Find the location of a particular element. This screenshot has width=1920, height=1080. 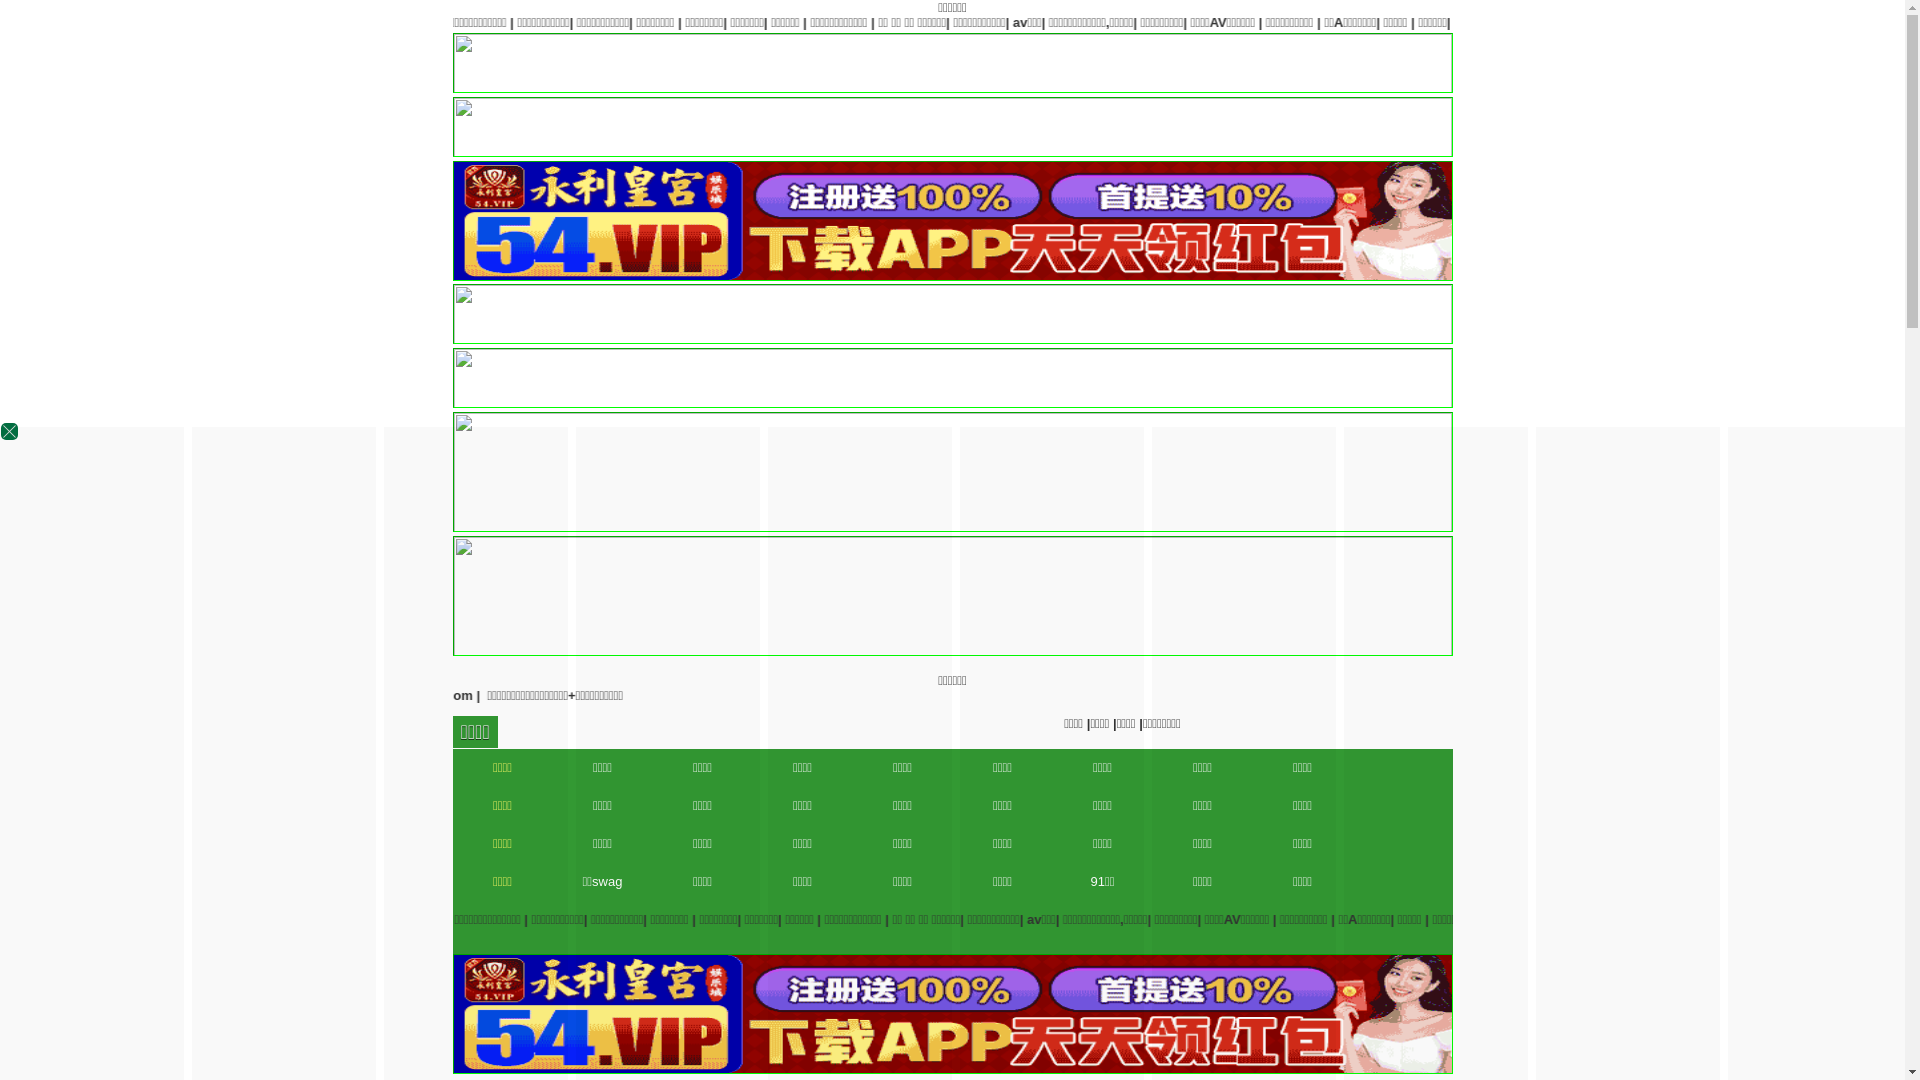

| is located at coordinates (1523, 22).